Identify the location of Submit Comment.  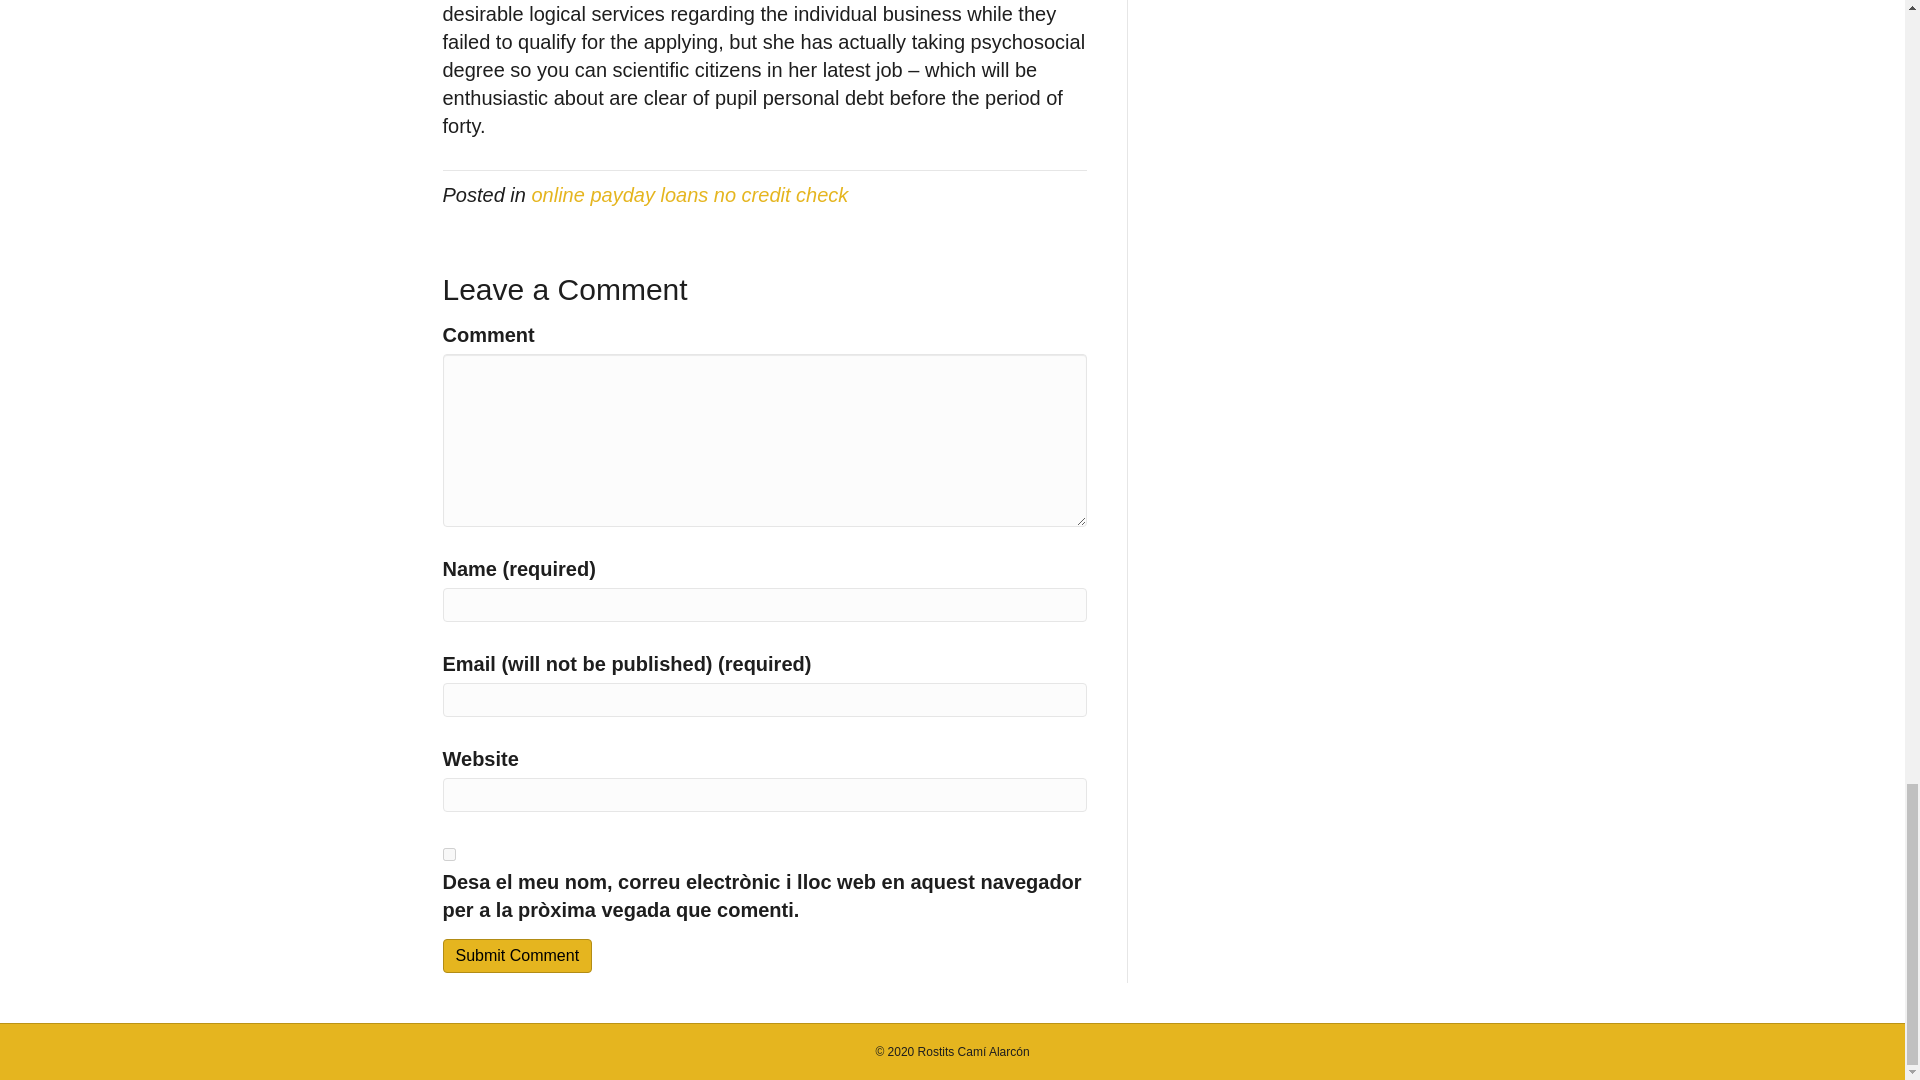
(516, 955).